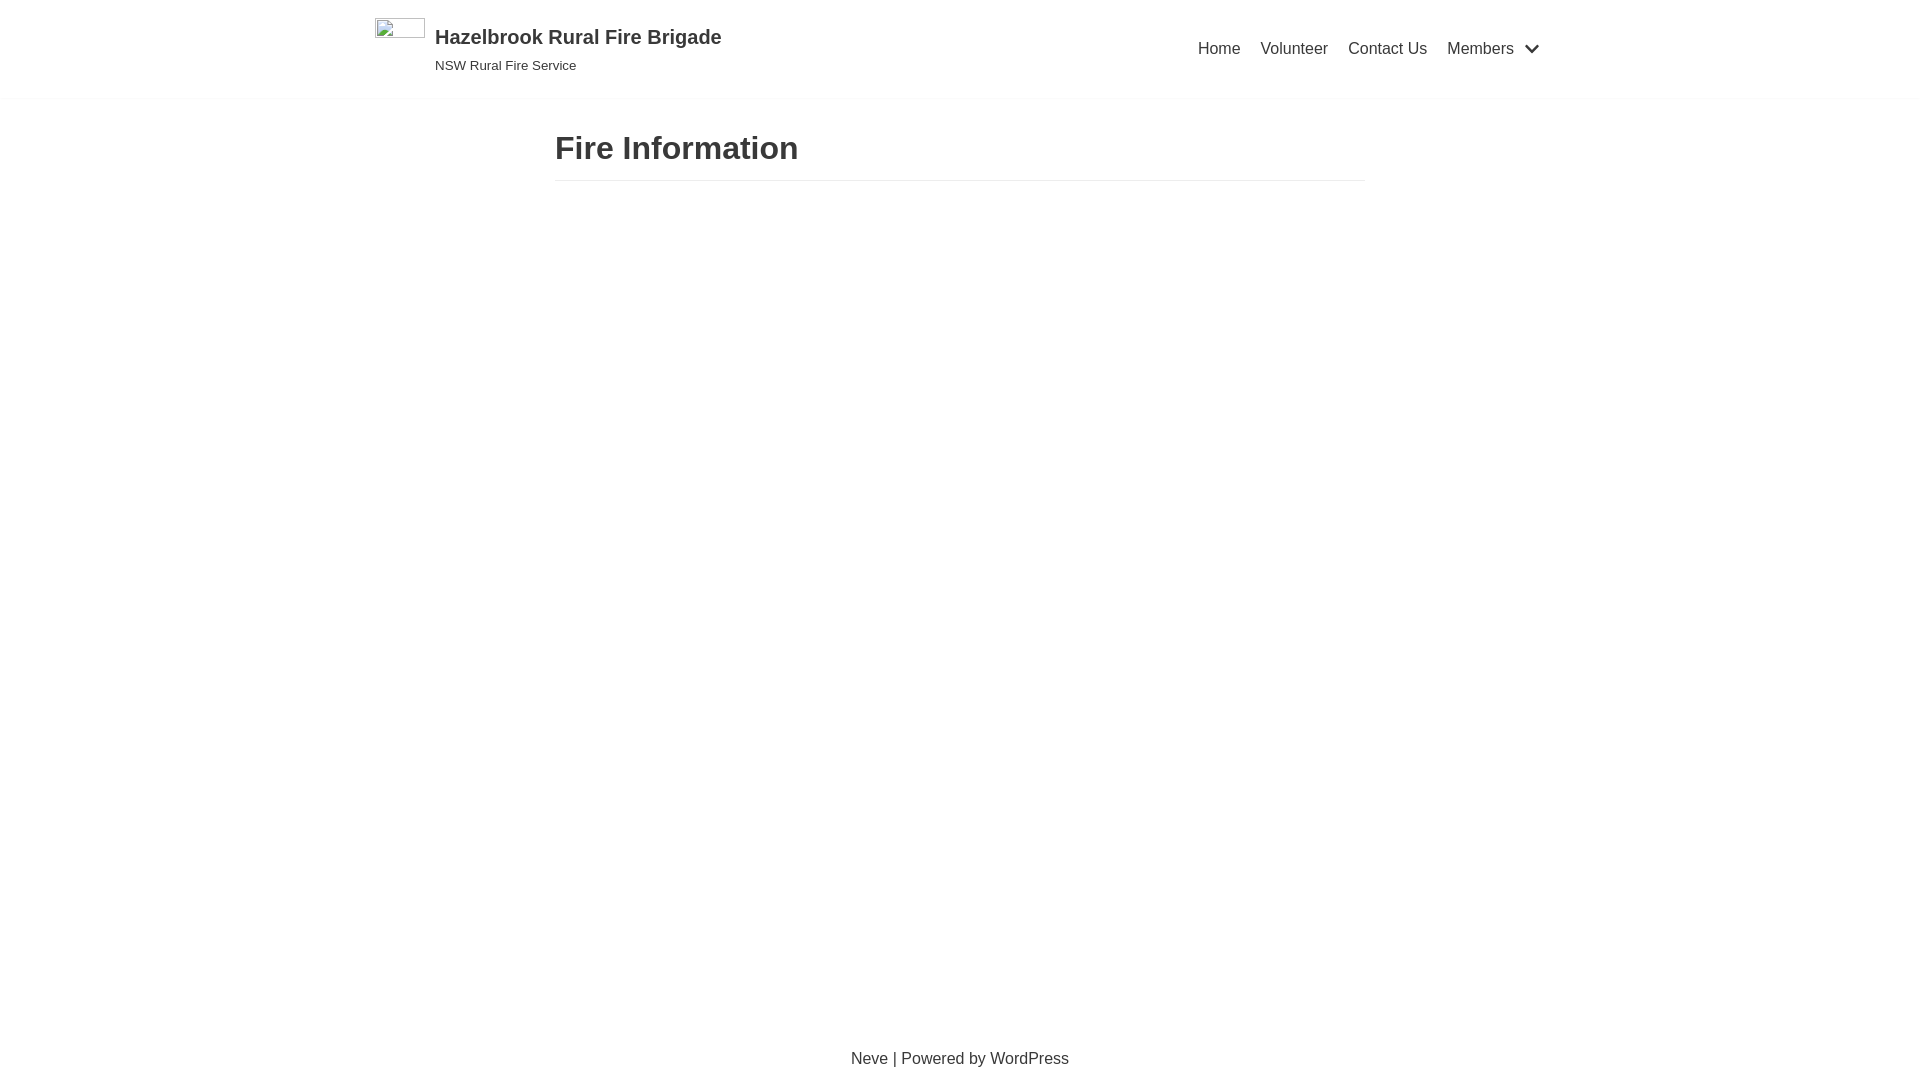 Image resolution: width=1920 pixels, height=1080 pixels. What do you see at coordinates (1295, 49) in the screenshot?
I see `Volunteer` at bounding box center [1295, 49].